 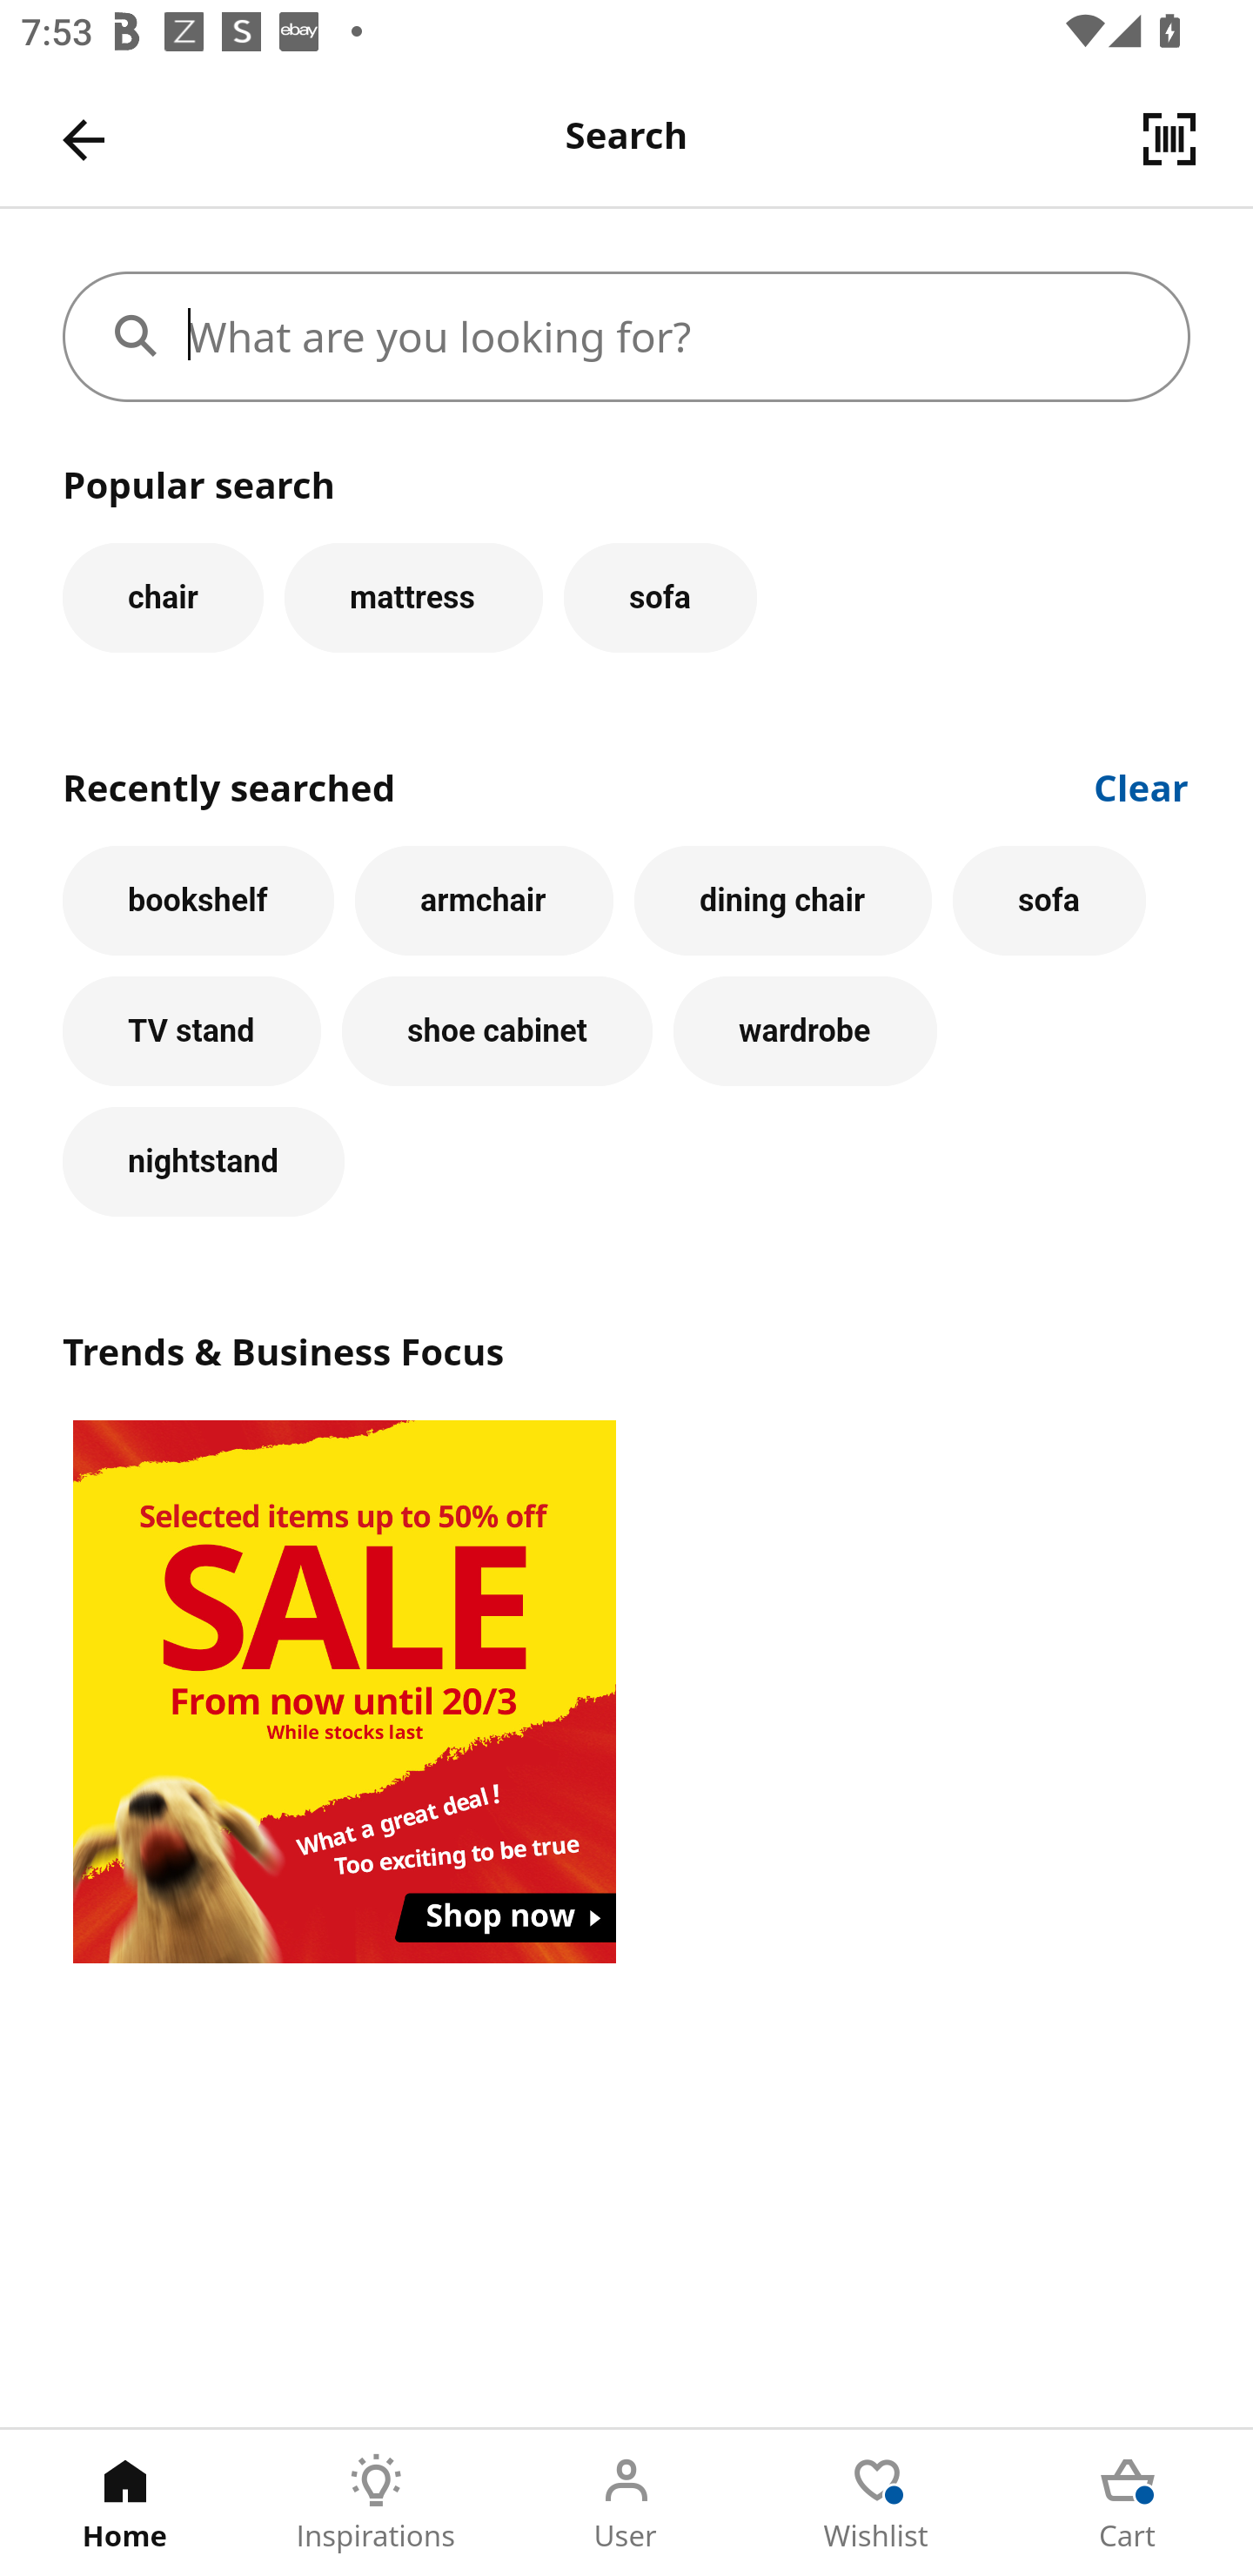 I want to click on dining chair, so click(x=783, y=900).